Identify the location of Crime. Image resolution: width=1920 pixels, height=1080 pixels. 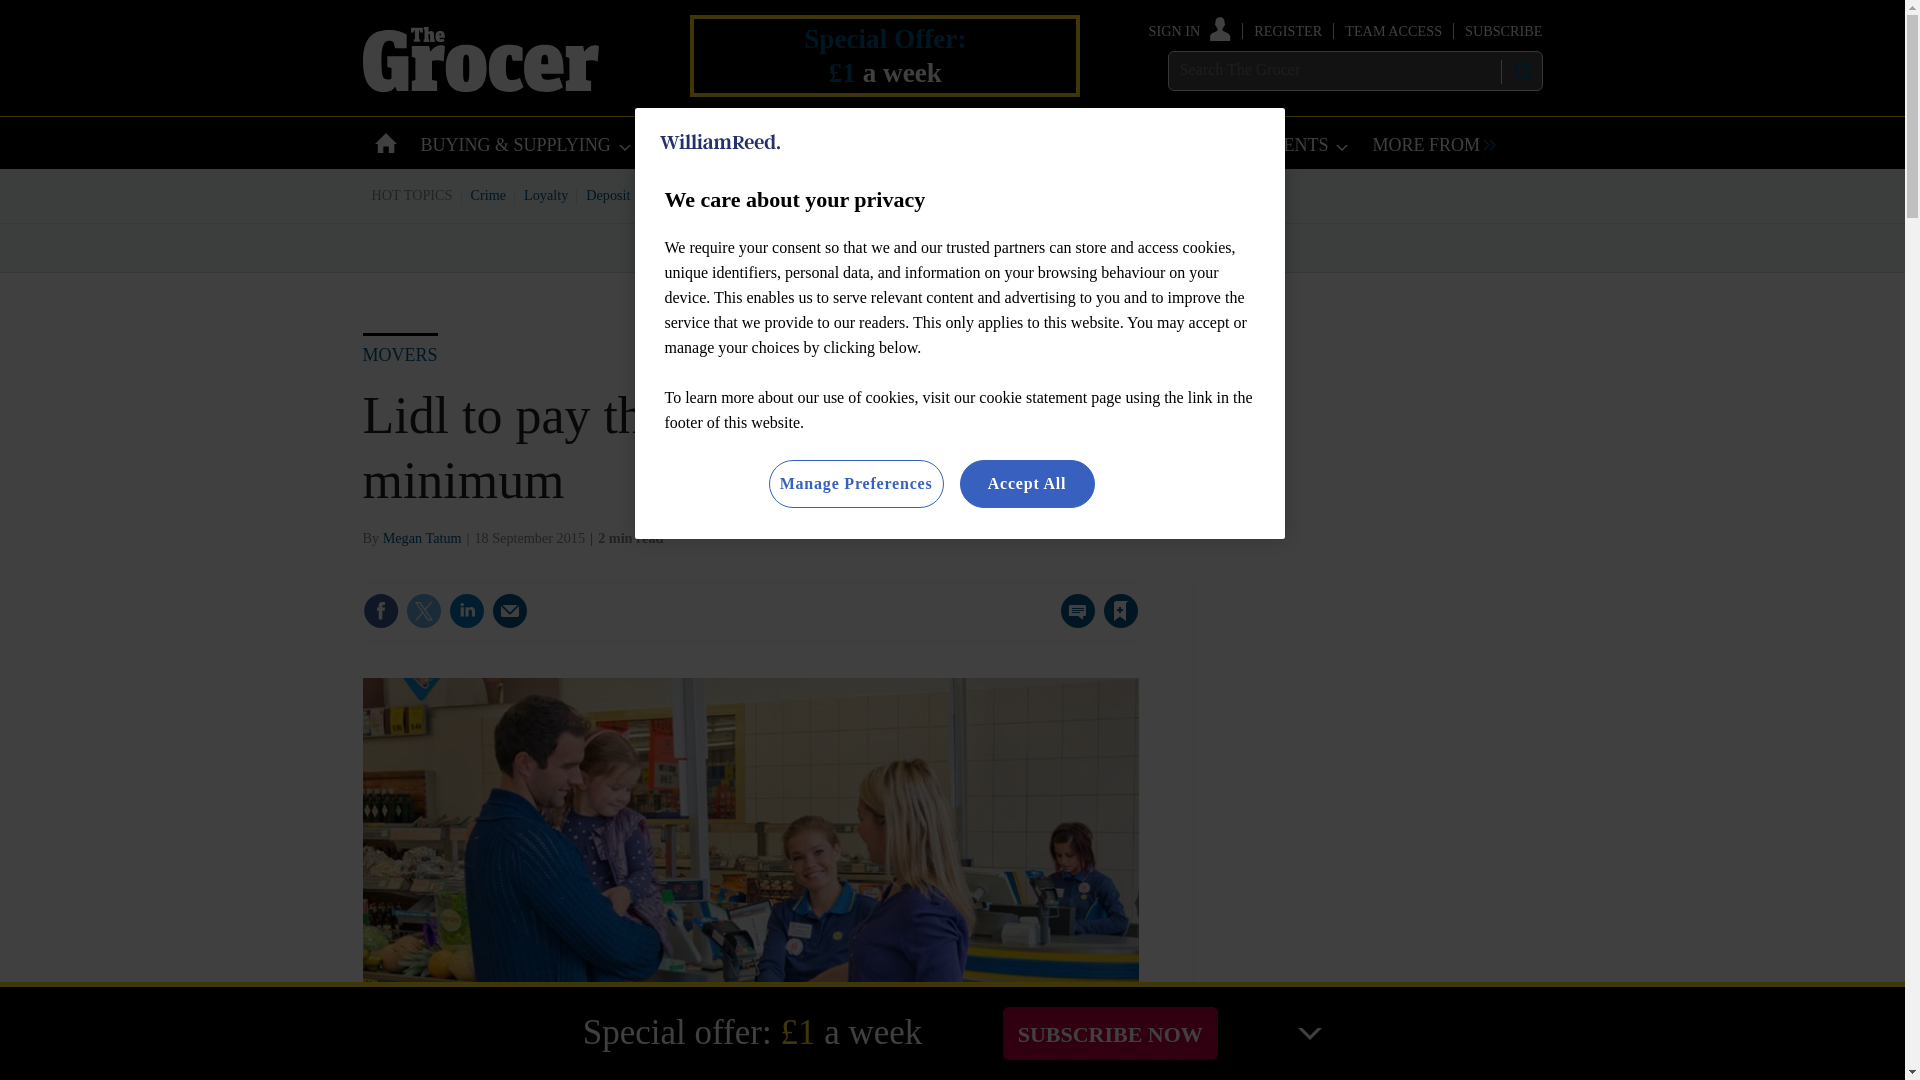
(489, 194).